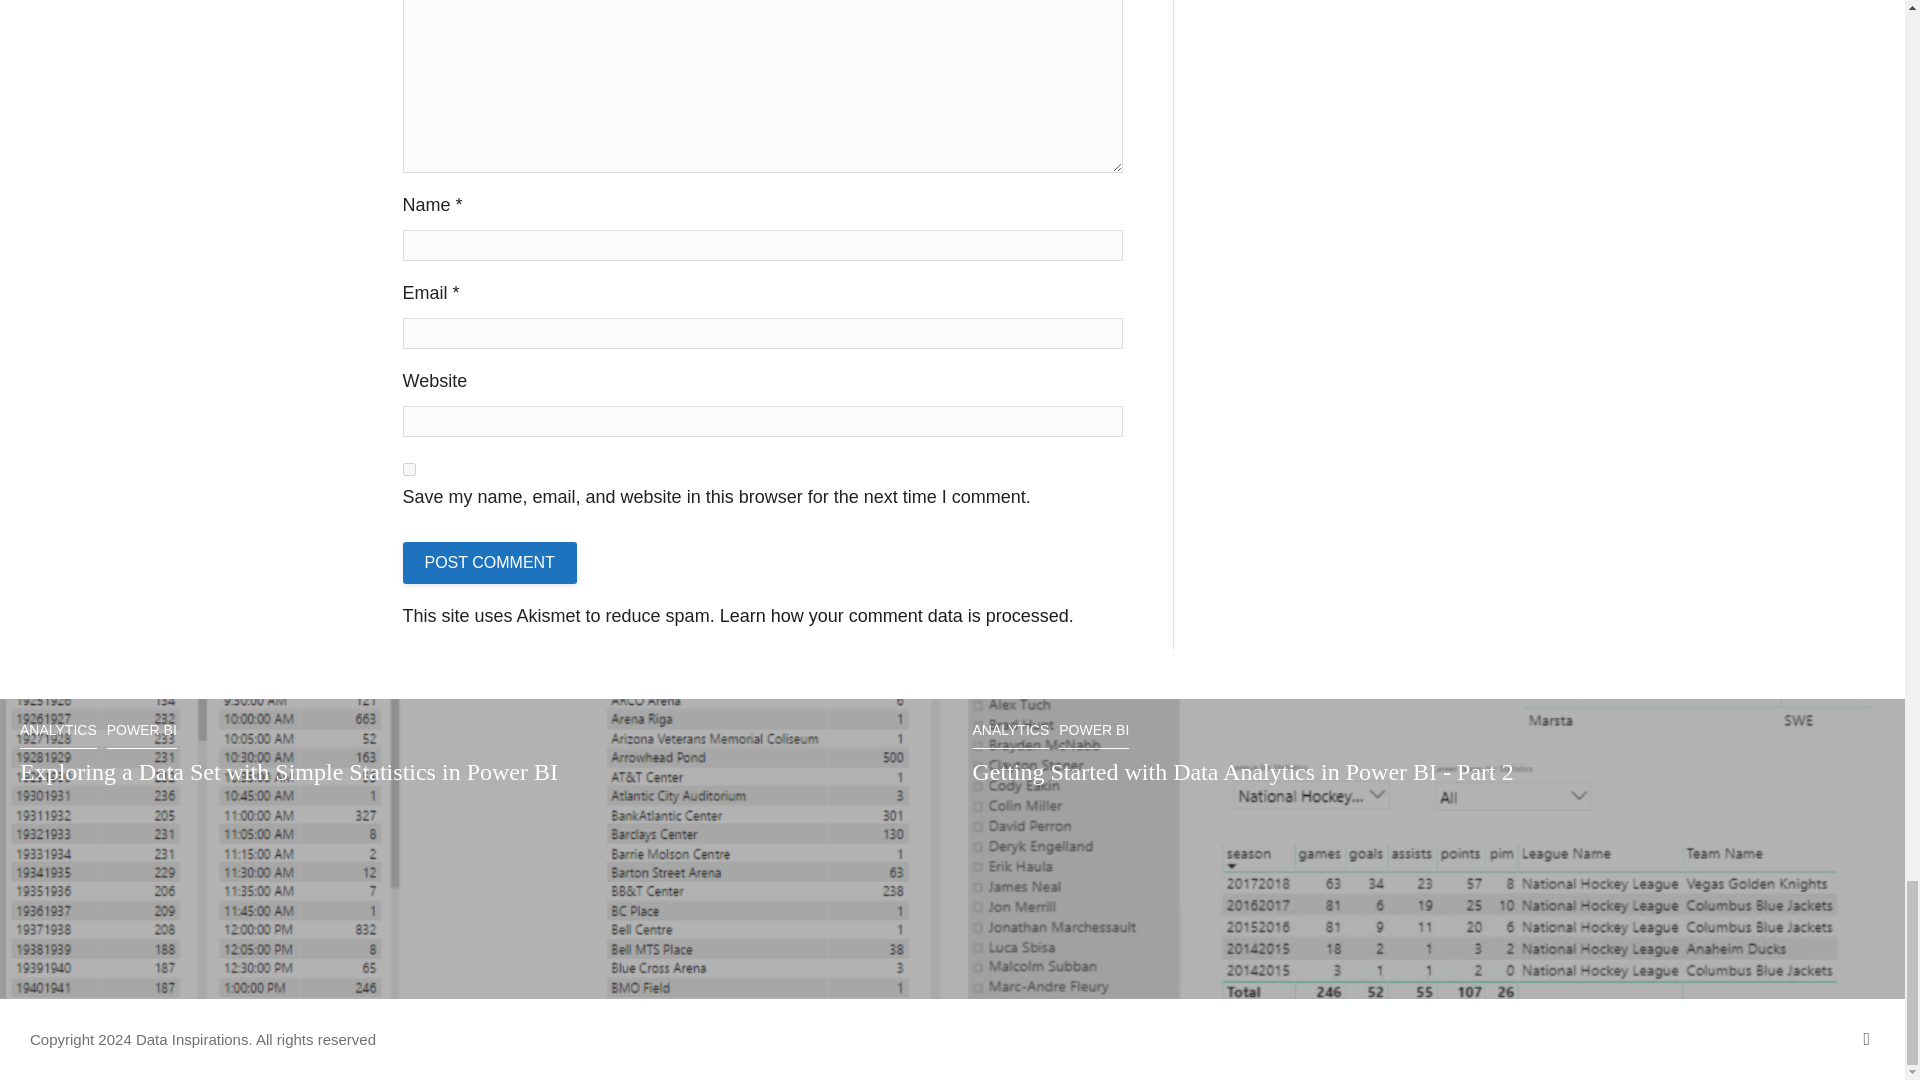 Image resolution: width=1920 pixels, height=1080 pixels. What do you see at coordinates (408, 470) in the screenshot?
I see `yes` at bounding box center [408, 470].